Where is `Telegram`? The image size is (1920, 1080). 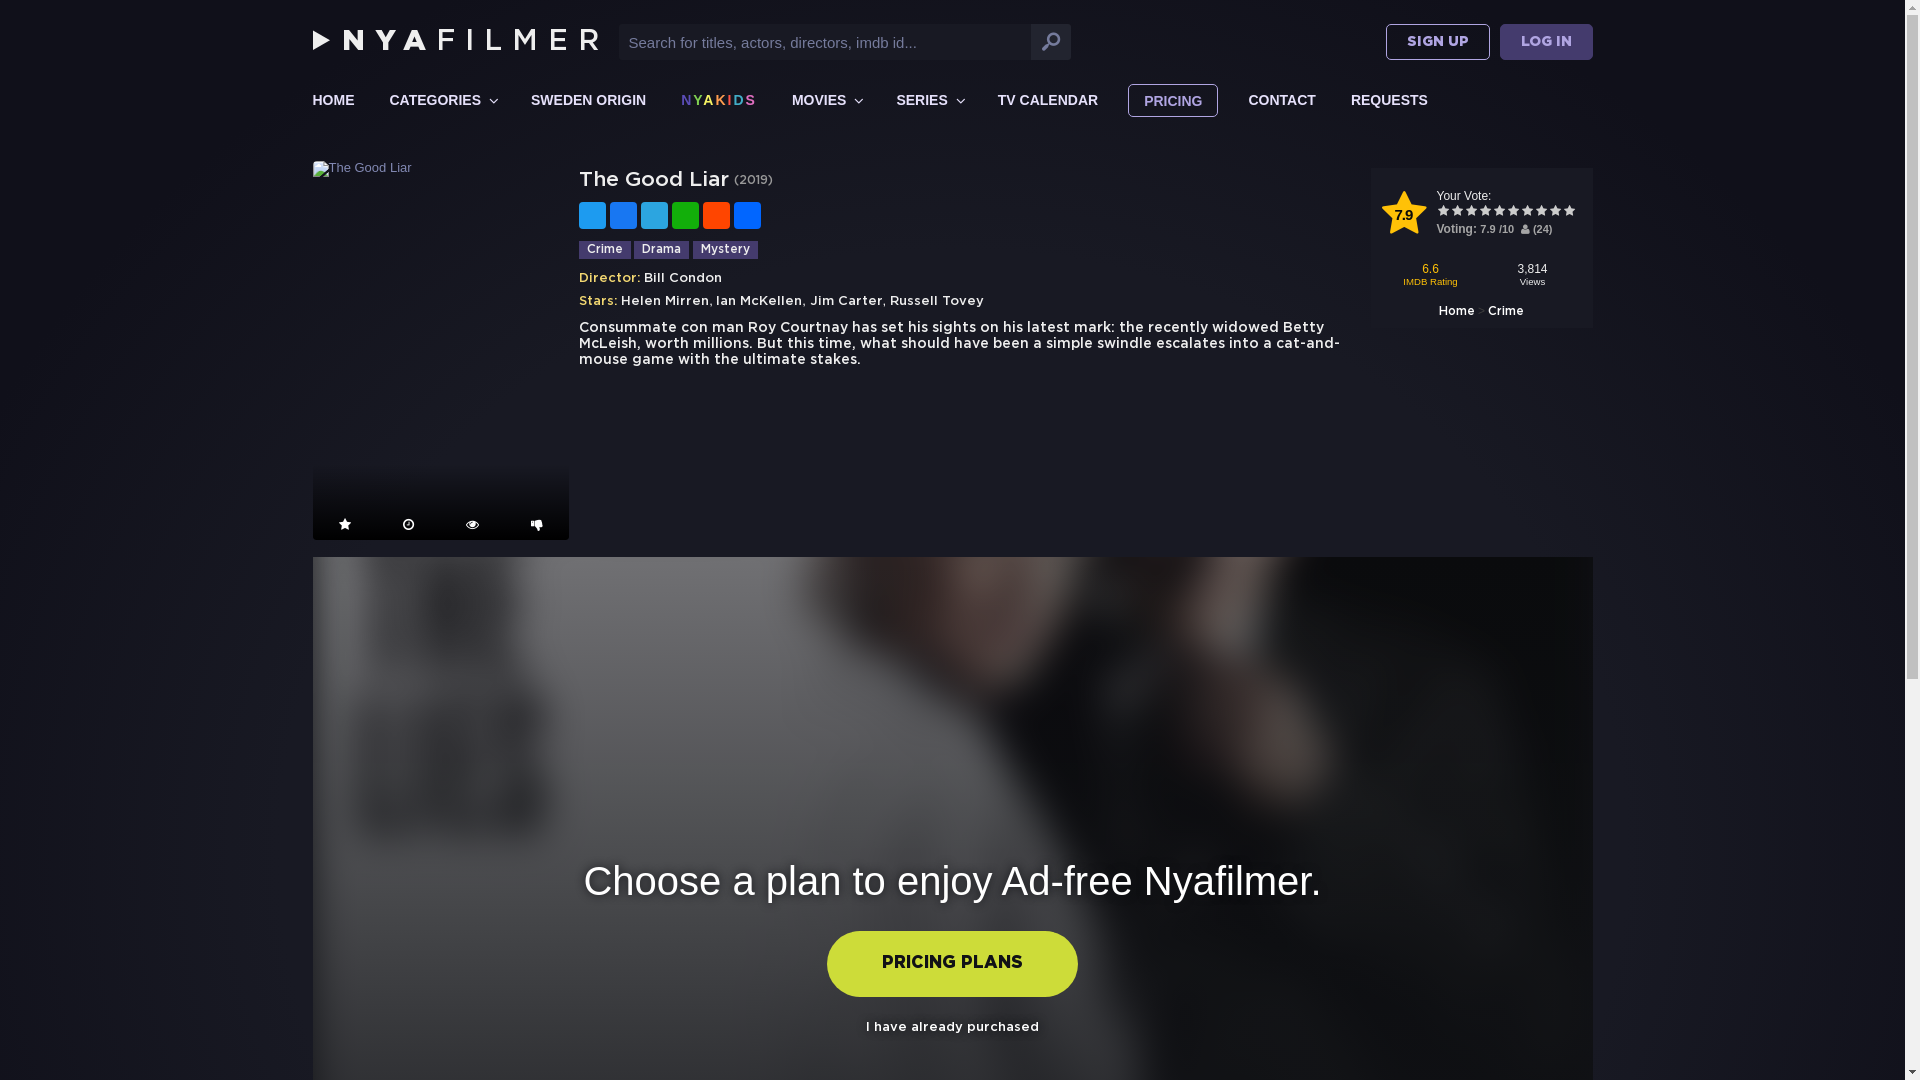 Telegram is located at coordinates (654, 216).